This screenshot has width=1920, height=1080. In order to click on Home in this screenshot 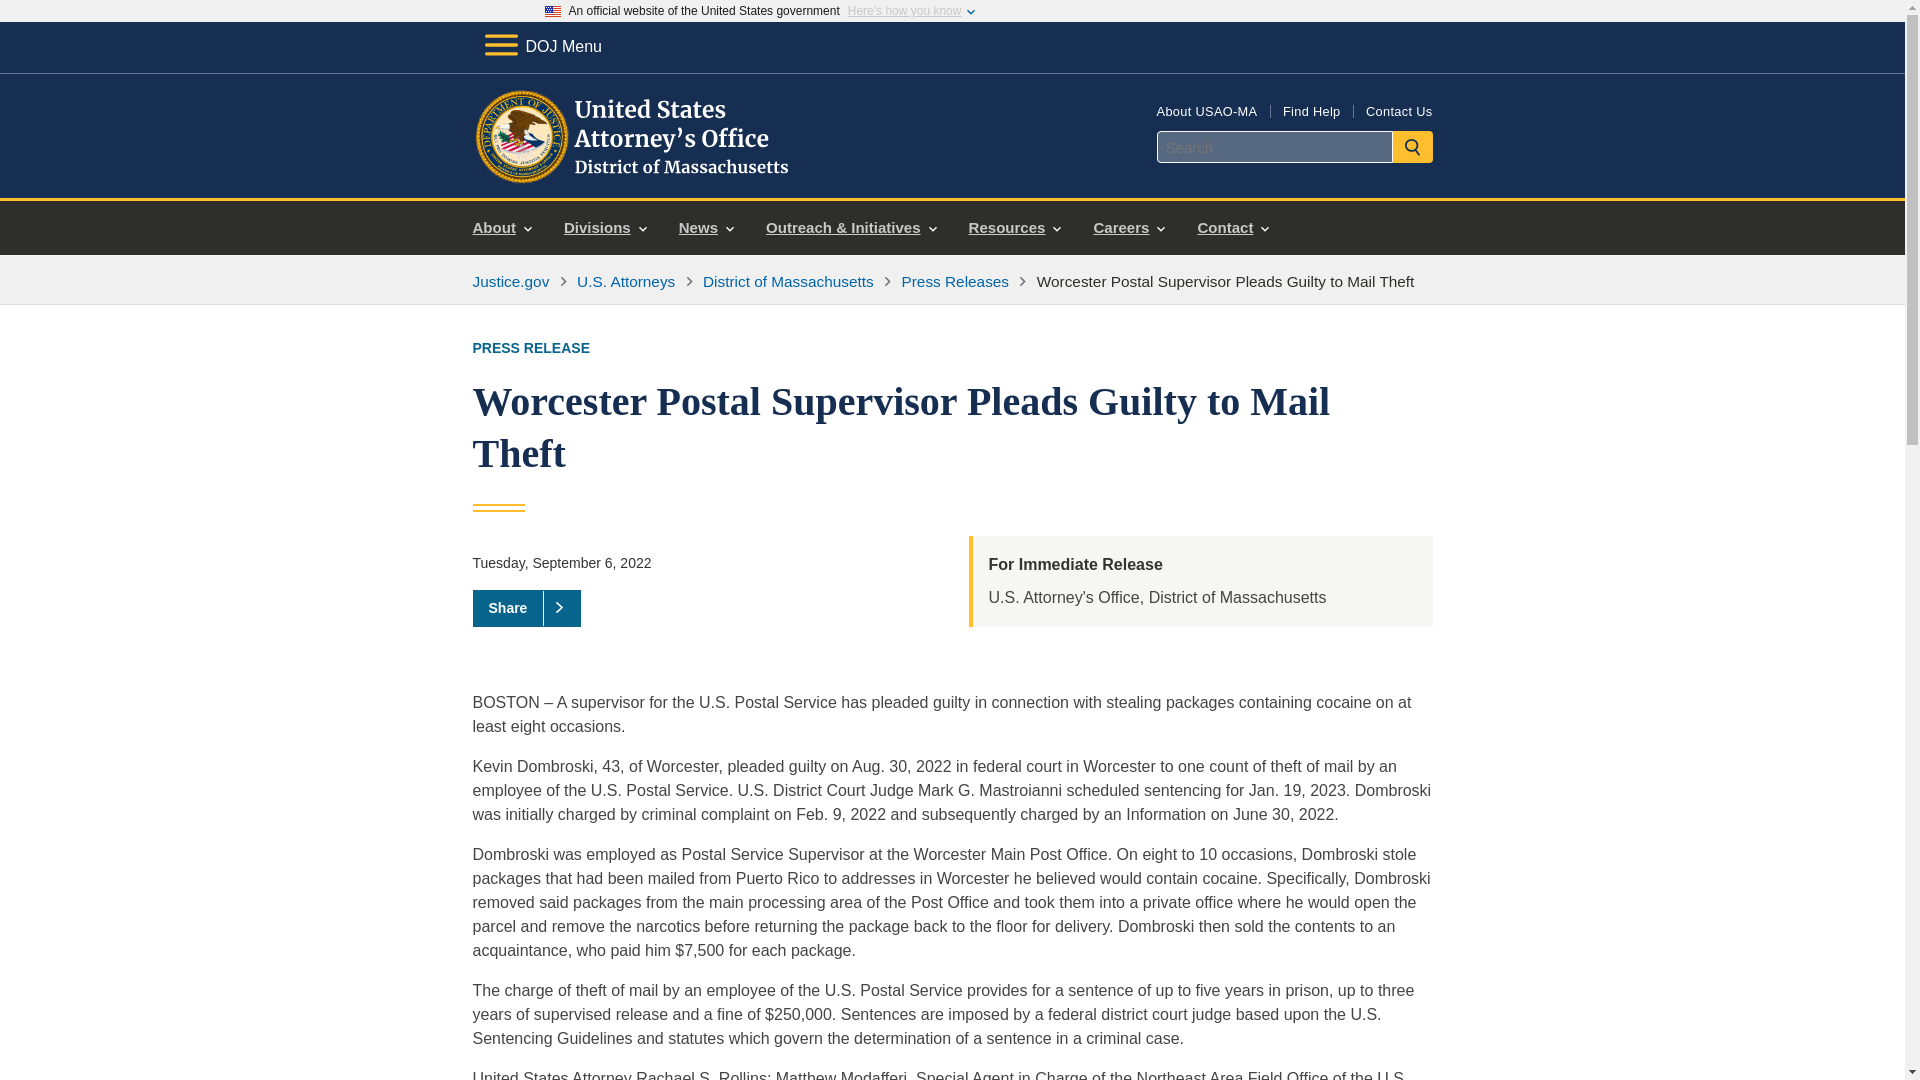, I will do `click(634, 174)`.